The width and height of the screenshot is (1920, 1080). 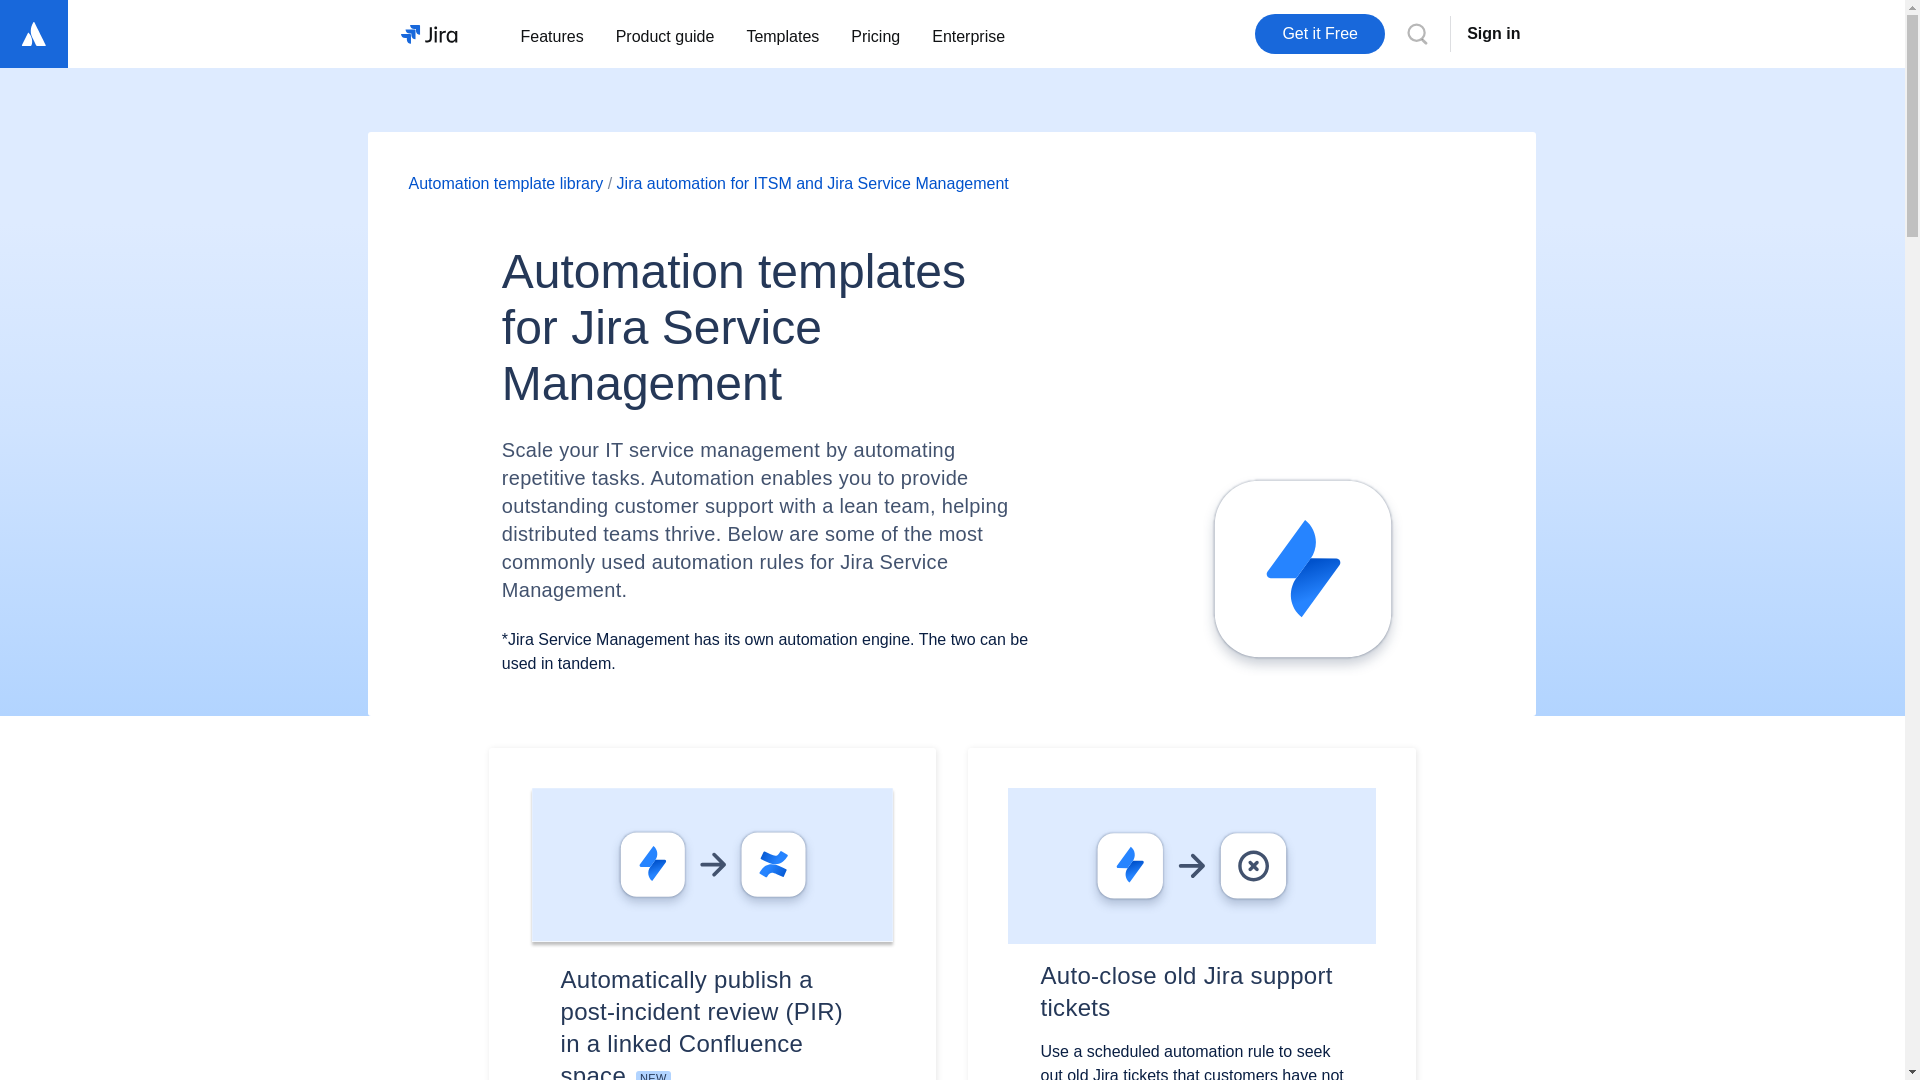 I want to click on Templates, so click(x=782, y=34).